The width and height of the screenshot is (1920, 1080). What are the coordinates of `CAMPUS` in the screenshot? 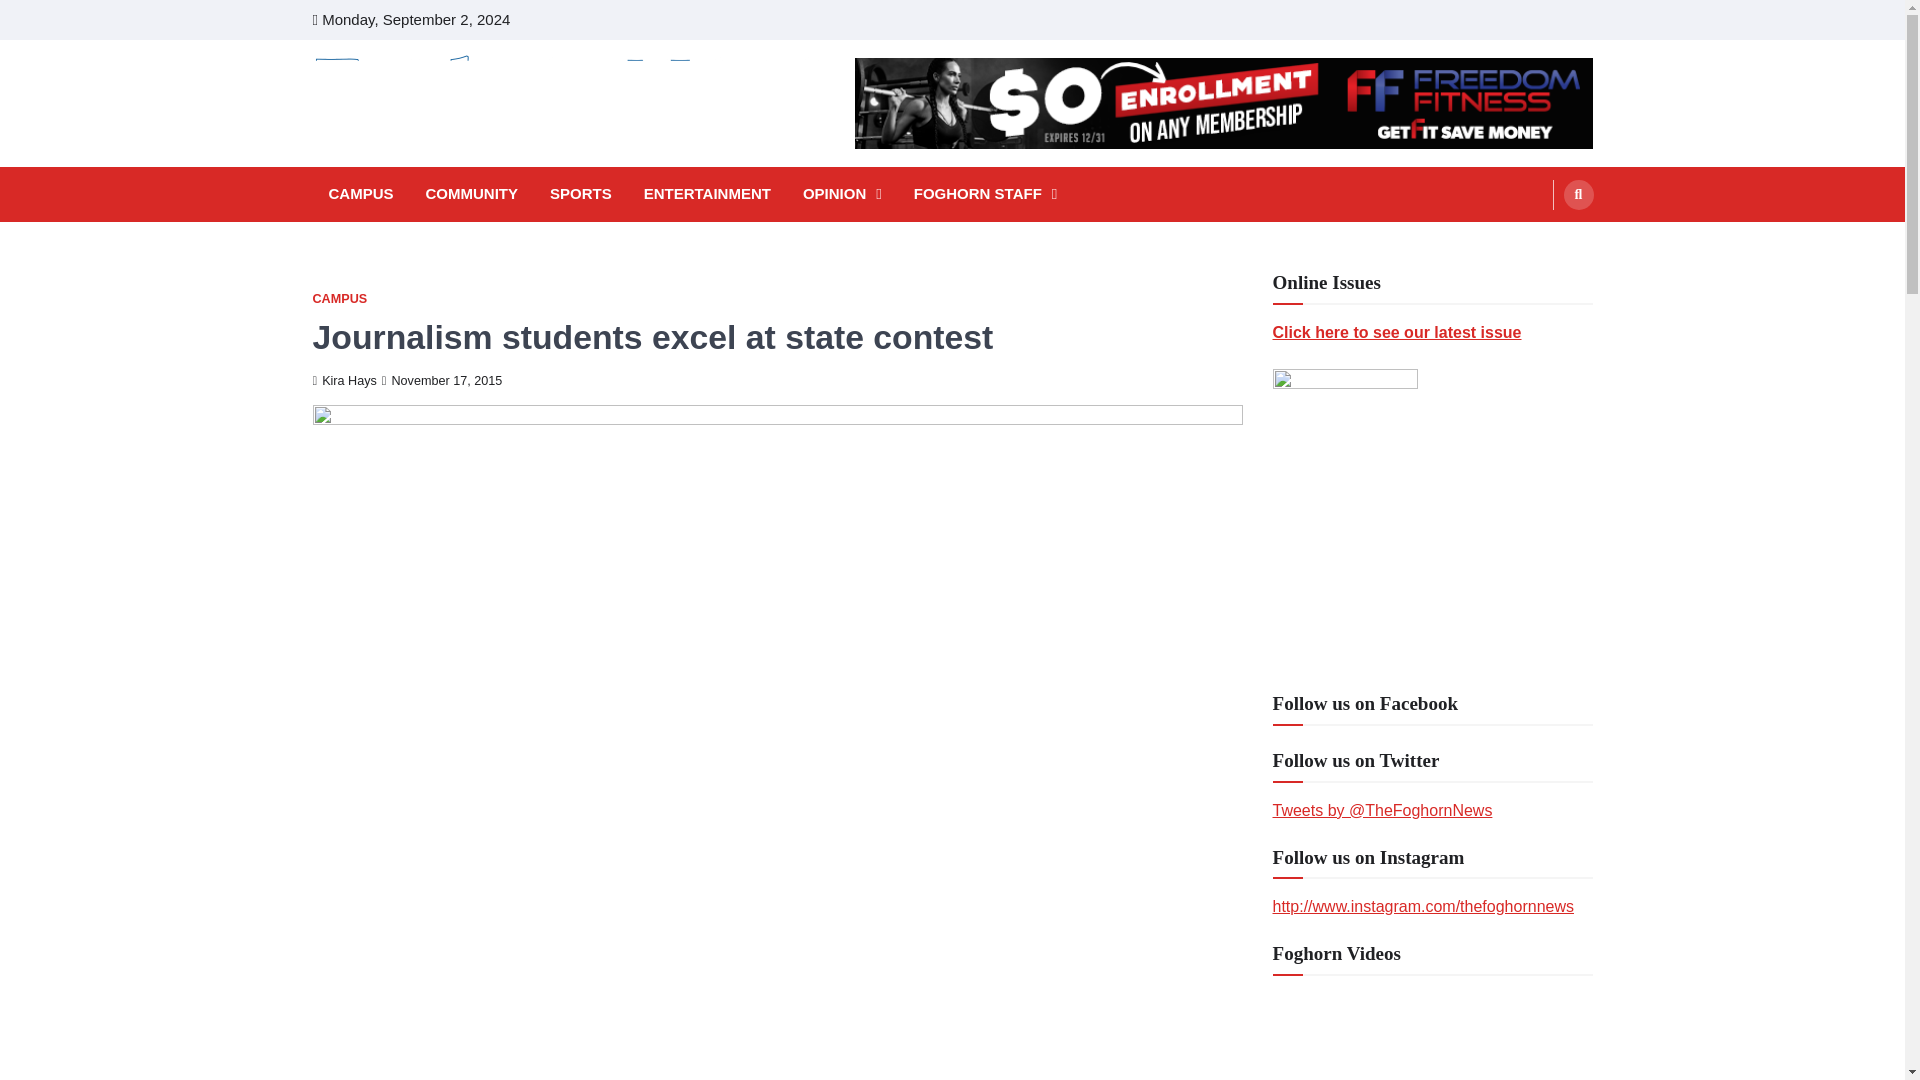 It's located at (338, 298).